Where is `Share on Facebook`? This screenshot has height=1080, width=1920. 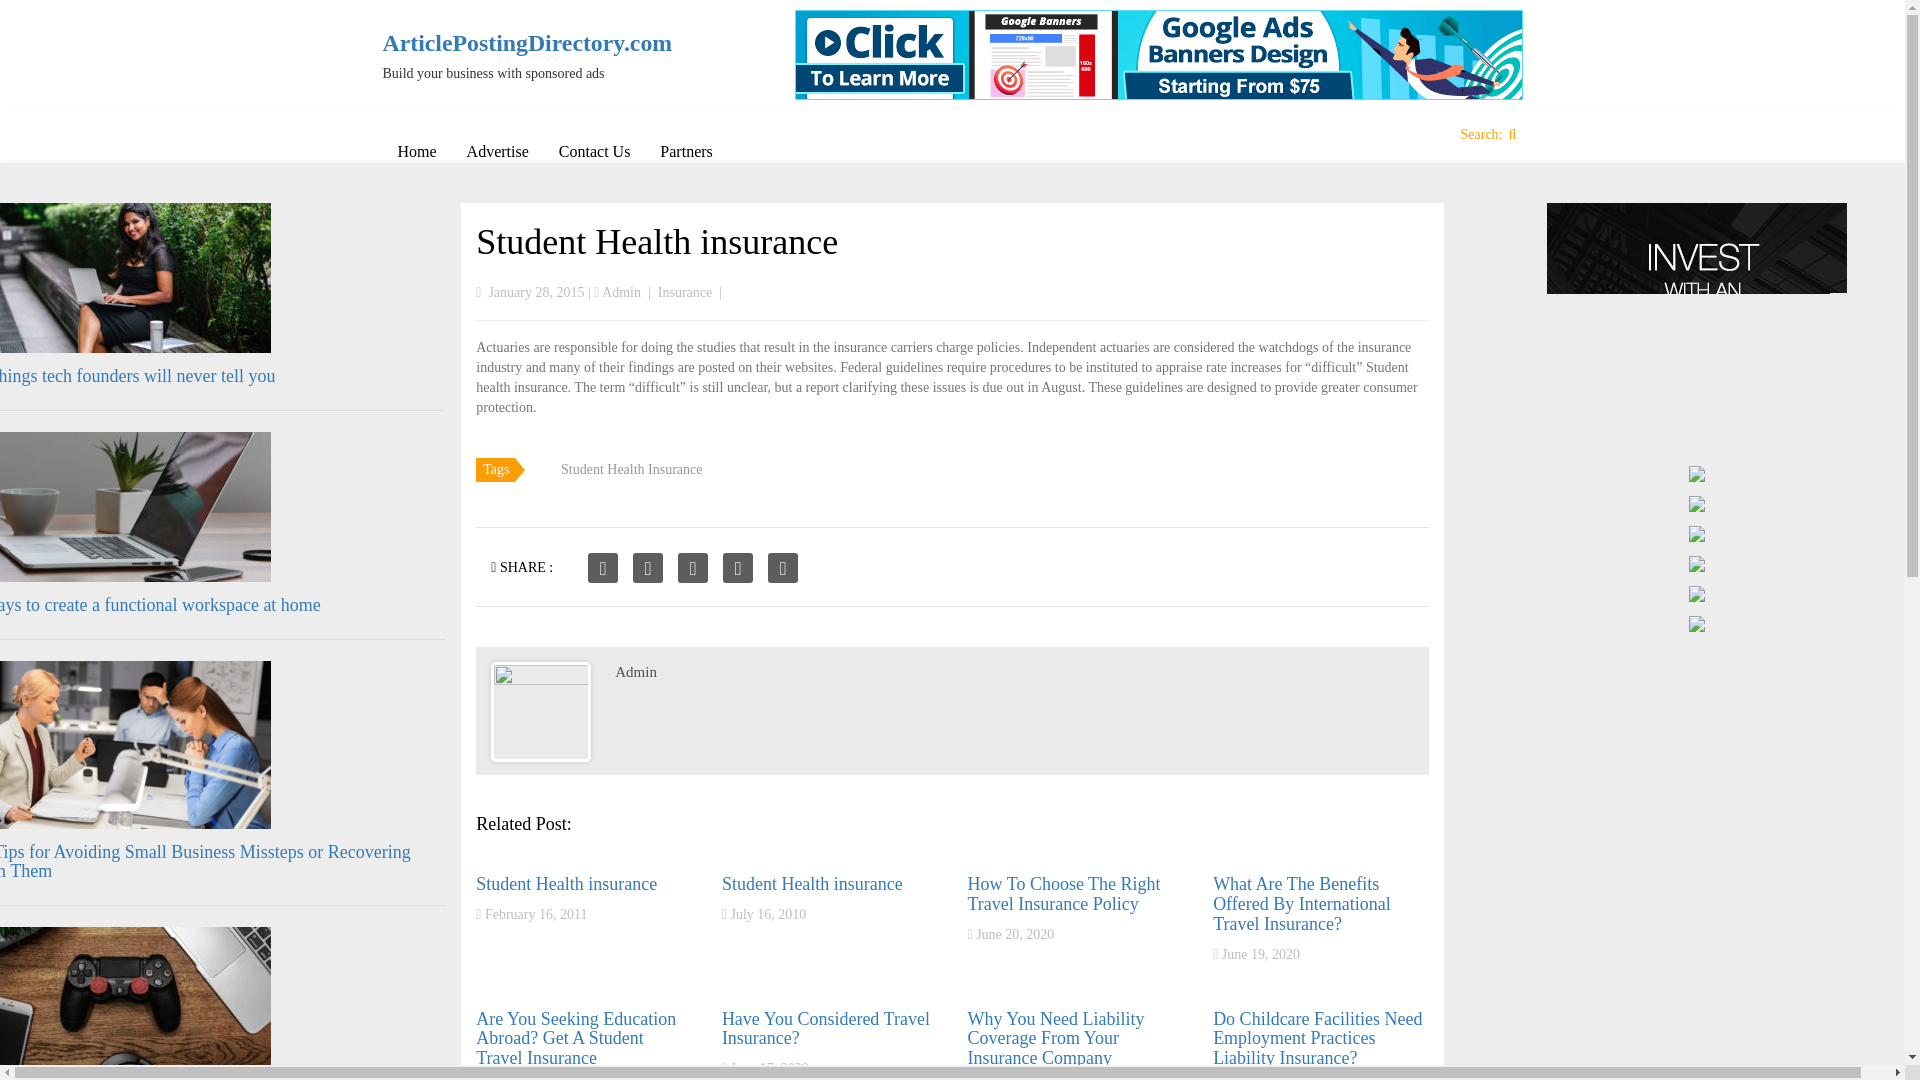
Share on Facebook is located at coordinates (602, 568).